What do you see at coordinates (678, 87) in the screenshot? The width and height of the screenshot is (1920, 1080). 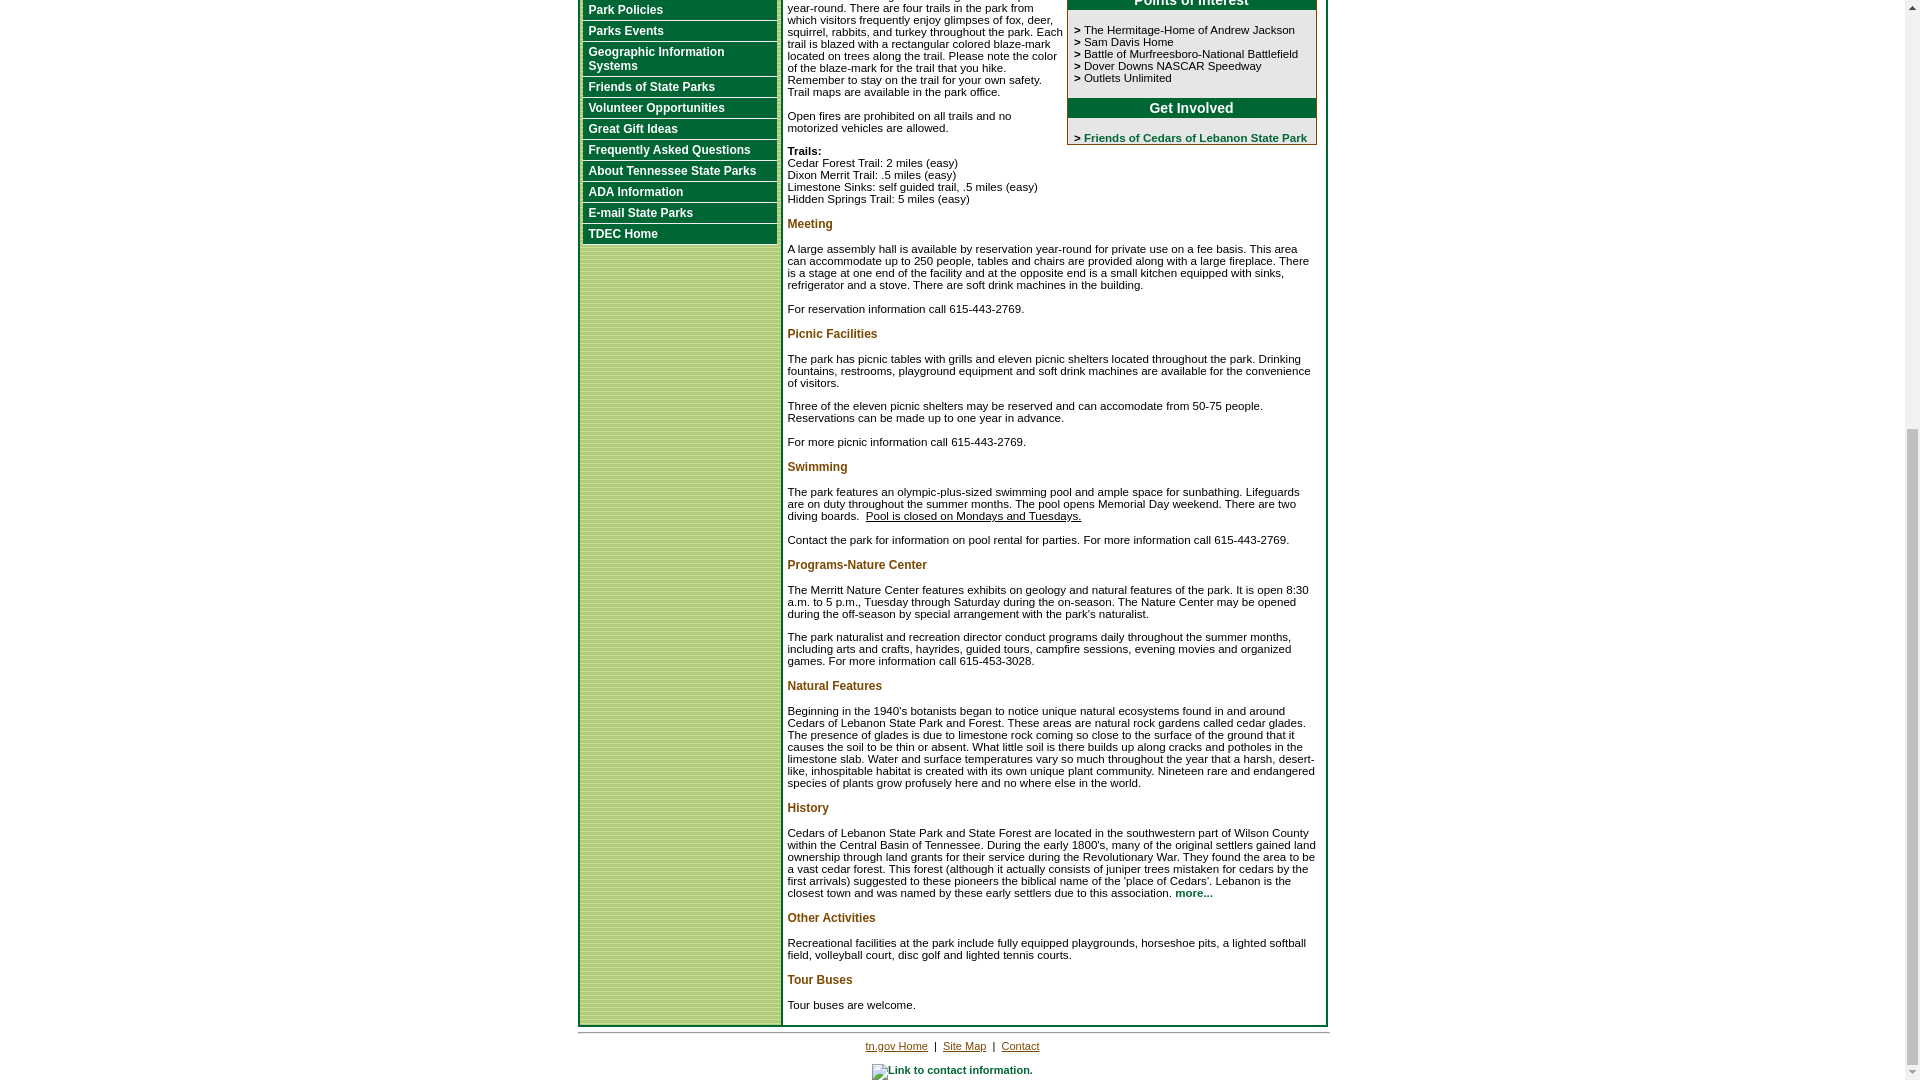 I see `Friends Groups` at bounding box center [678, 87].